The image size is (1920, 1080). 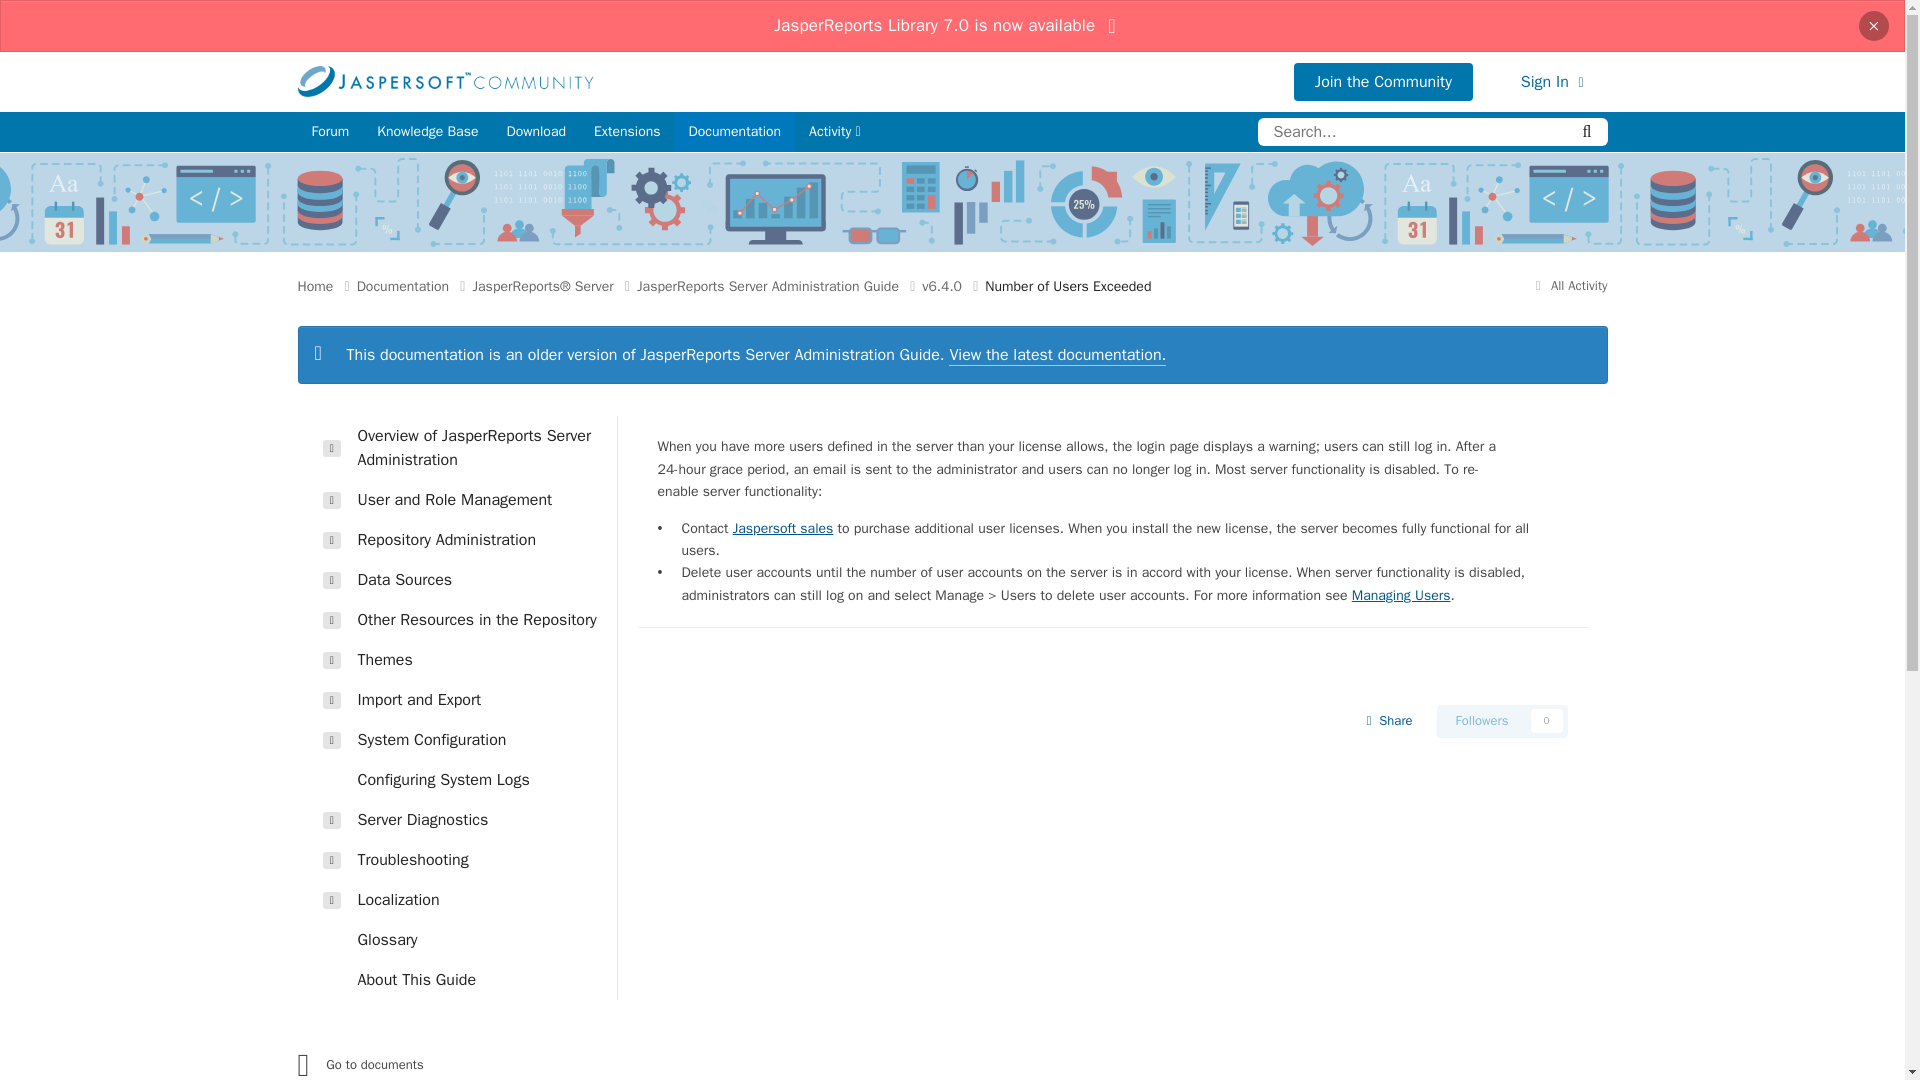 I want to click on View the latest documentation., so click(x=1056, y=355).